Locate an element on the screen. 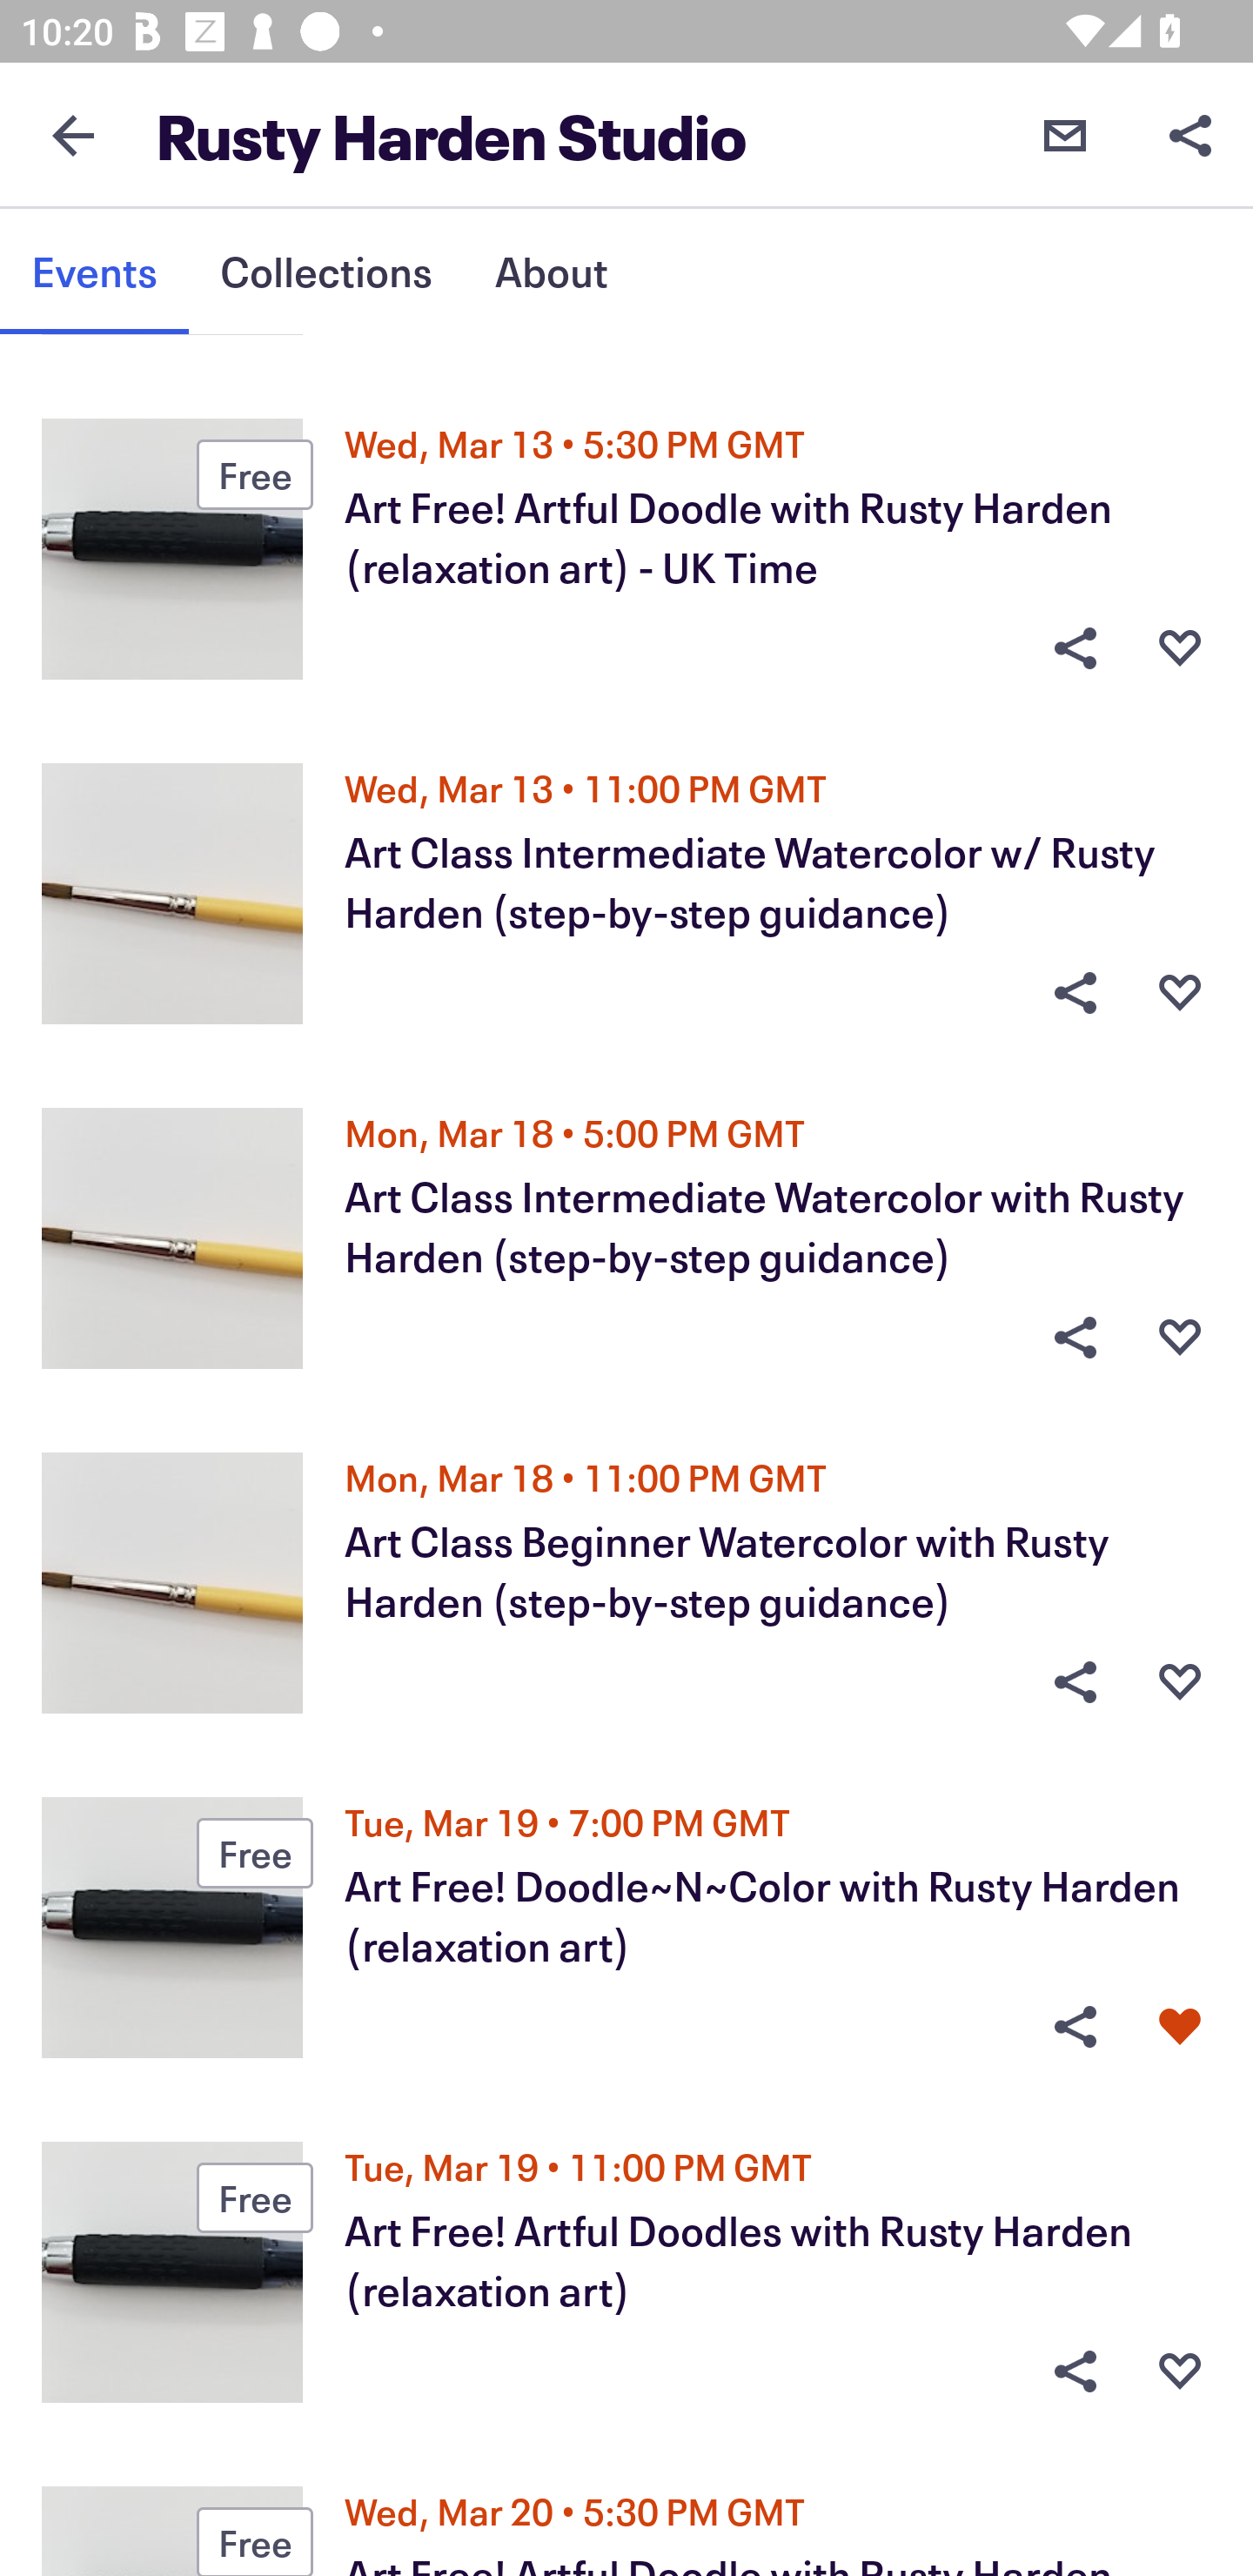 This screenshot has height=2576, width=1253. Navigate up is located at coordinates (73, 135).